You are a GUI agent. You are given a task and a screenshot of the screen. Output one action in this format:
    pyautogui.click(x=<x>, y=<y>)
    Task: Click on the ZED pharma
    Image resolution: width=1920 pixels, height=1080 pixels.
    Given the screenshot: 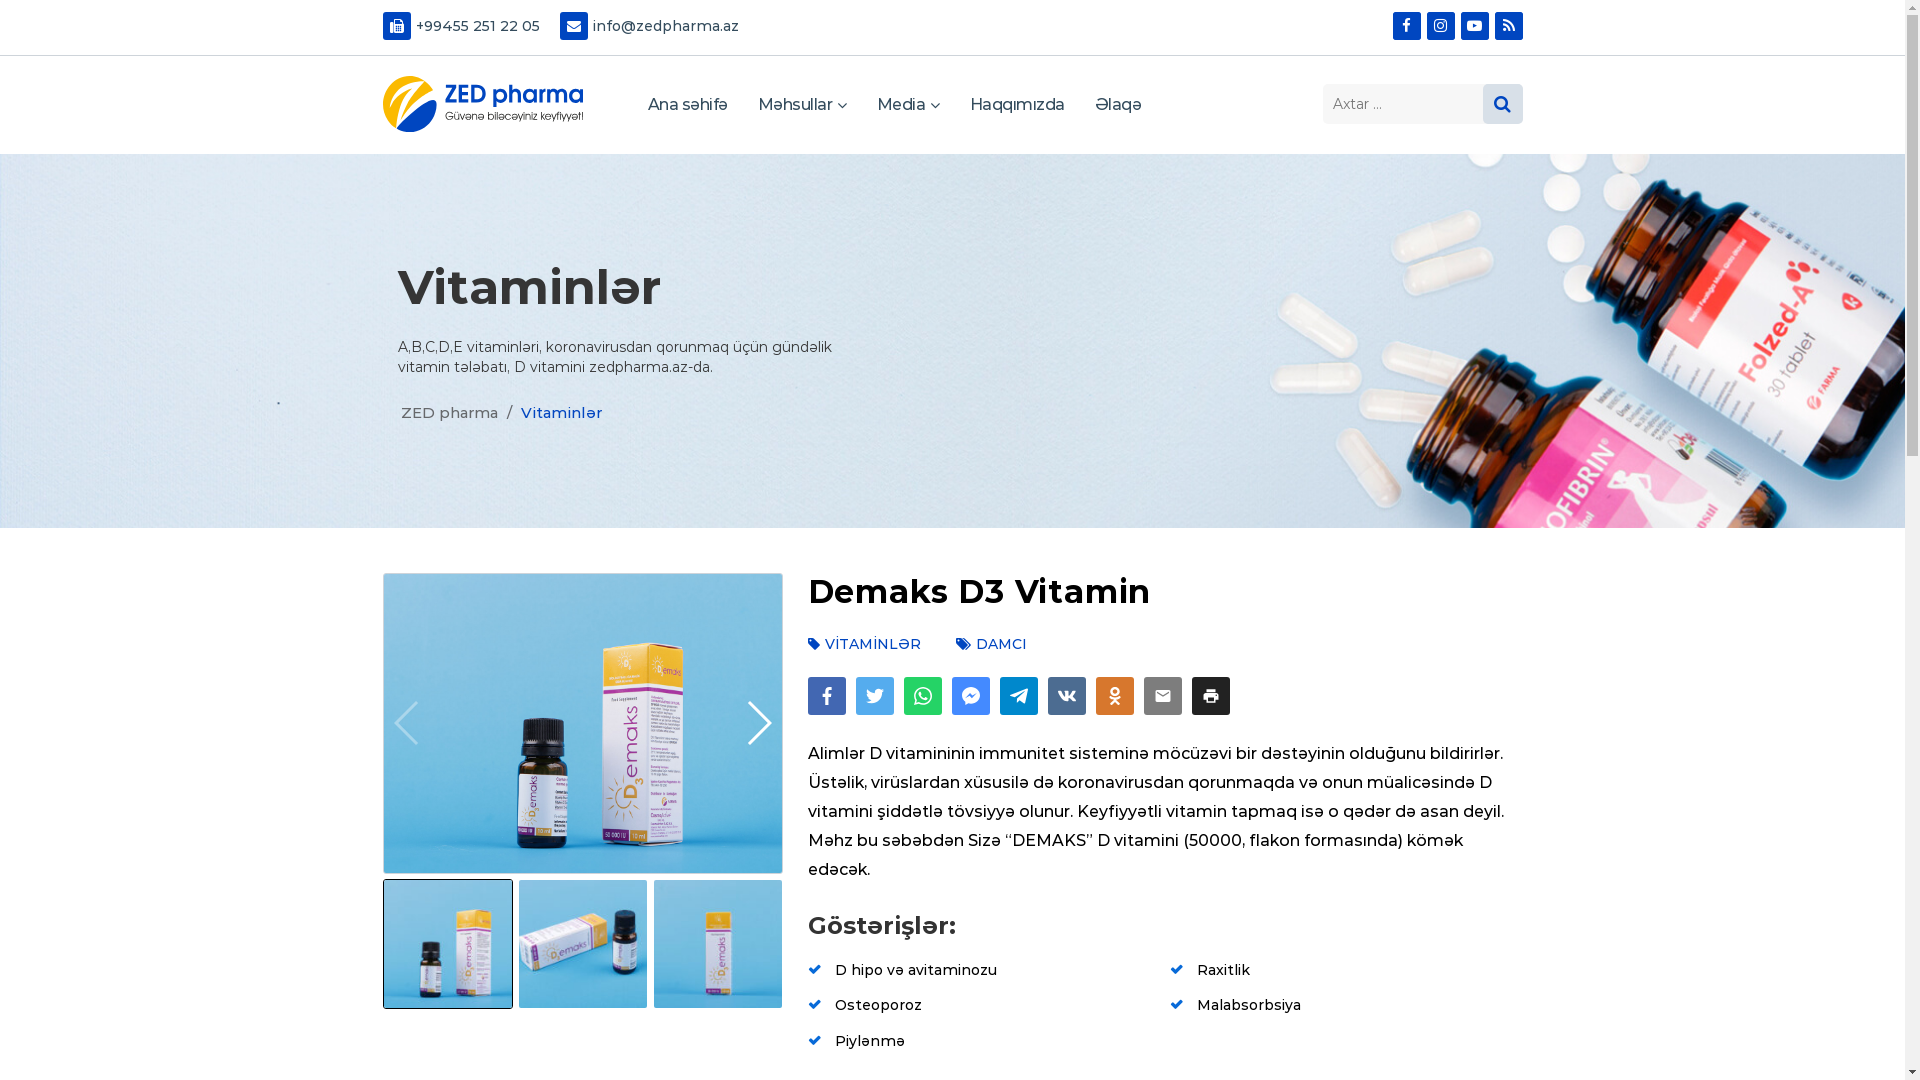 What is the action you would take?
    pyautogui.click(x=482, y=104)
    